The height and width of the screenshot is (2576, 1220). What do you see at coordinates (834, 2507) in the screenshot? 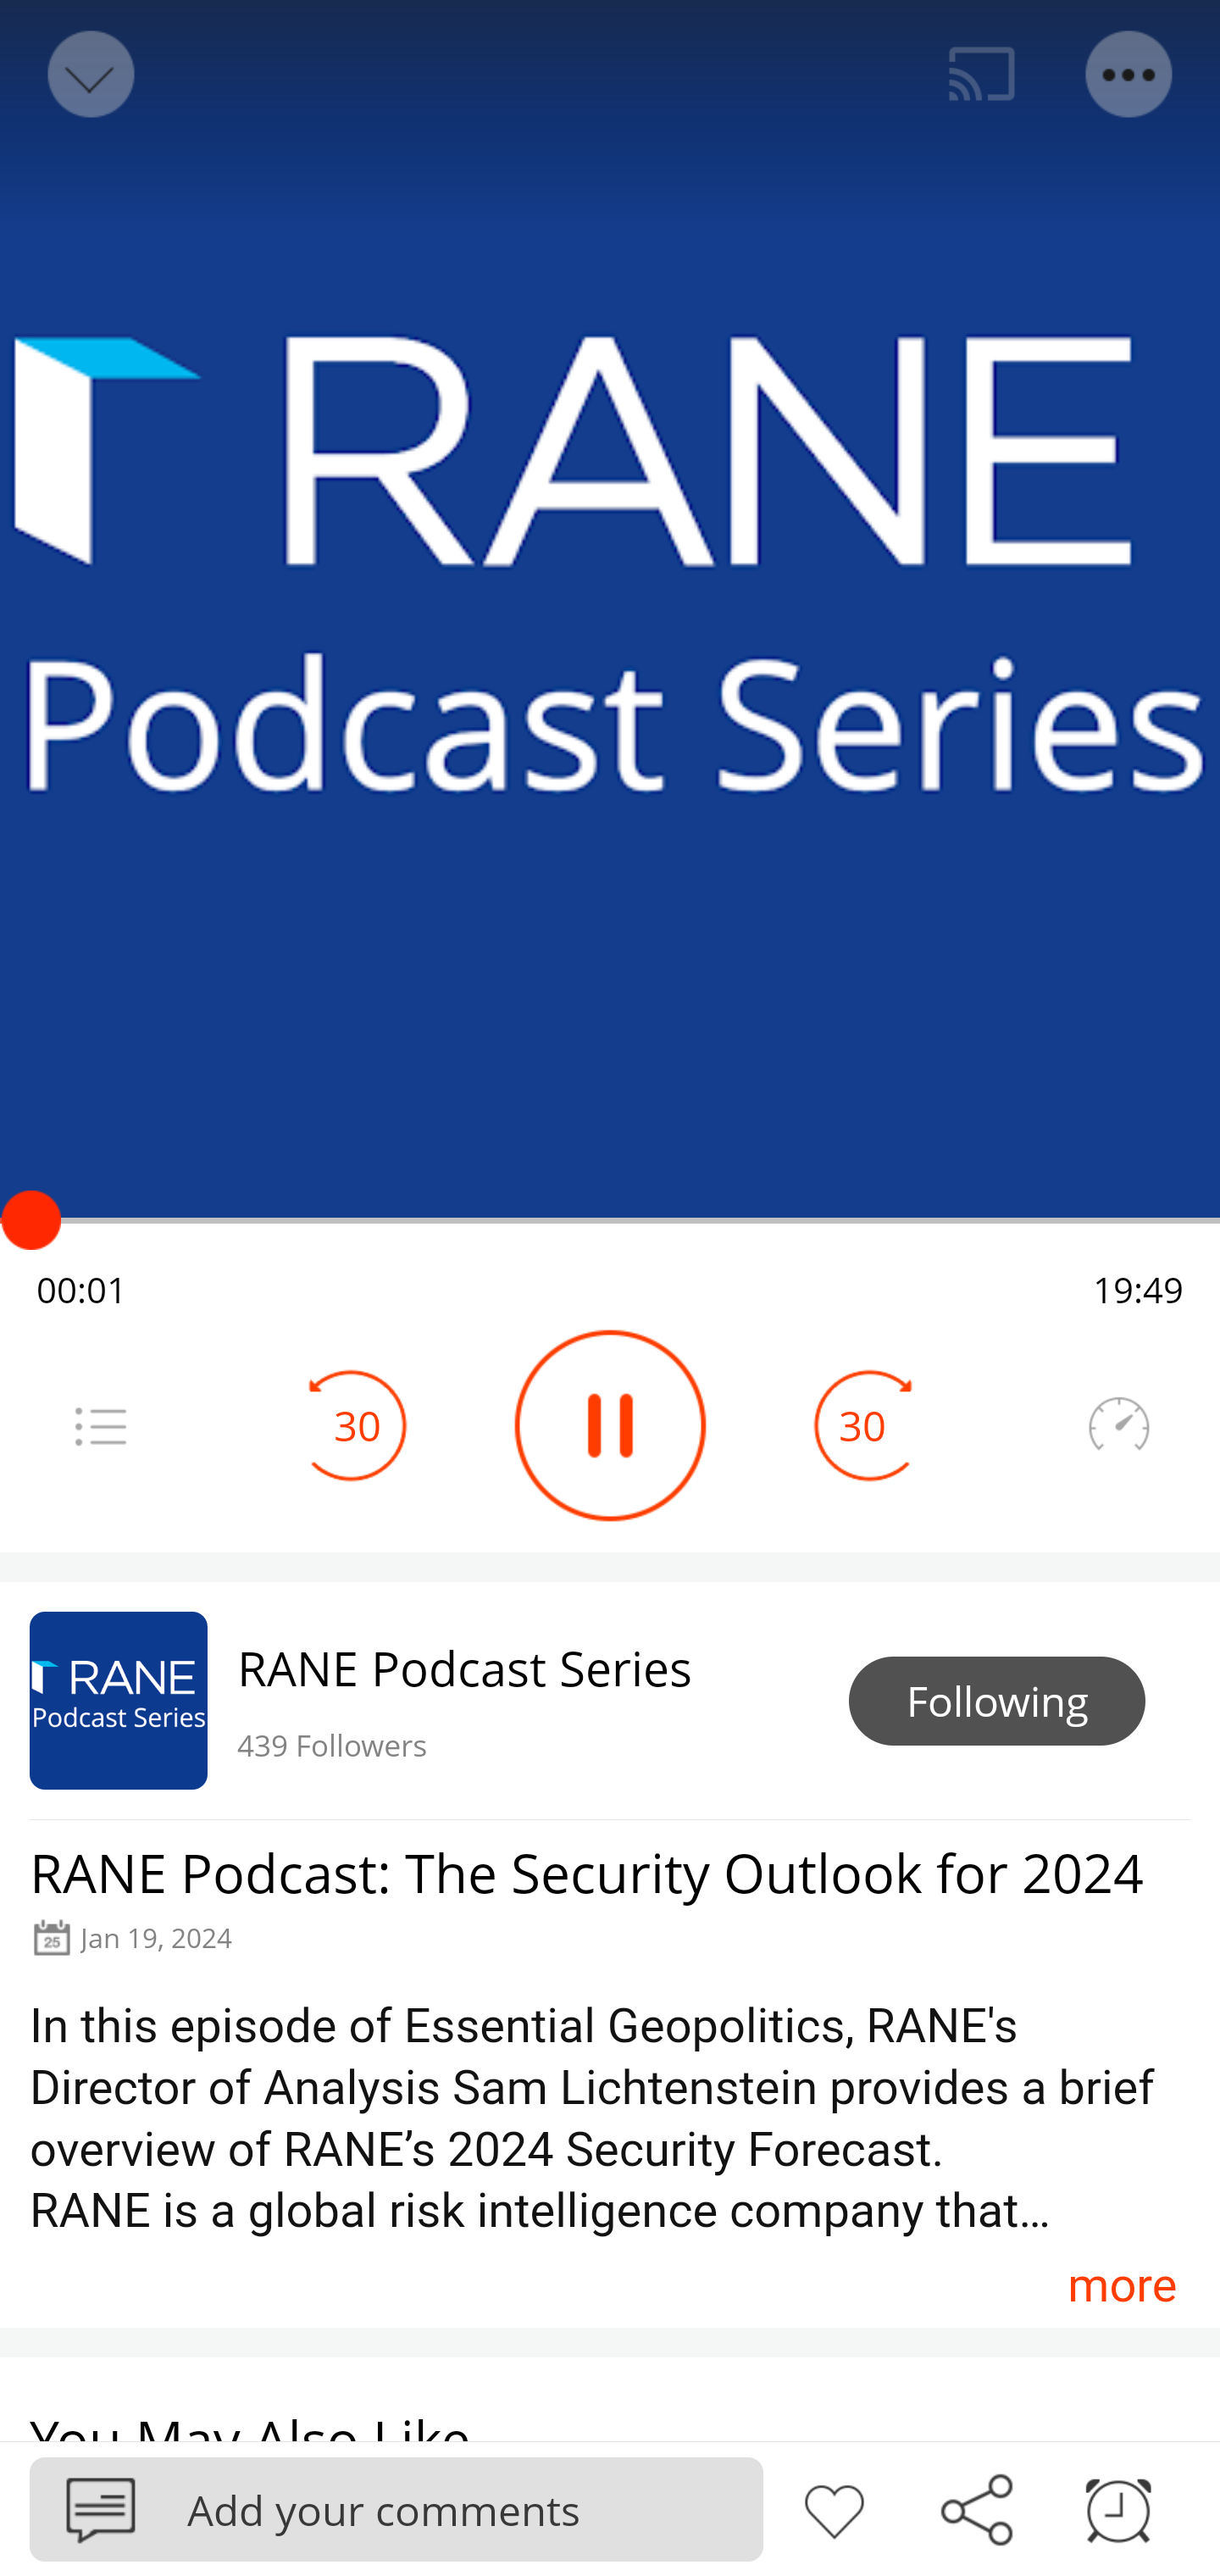
I see `Like` at bounding box center [834, 2507].